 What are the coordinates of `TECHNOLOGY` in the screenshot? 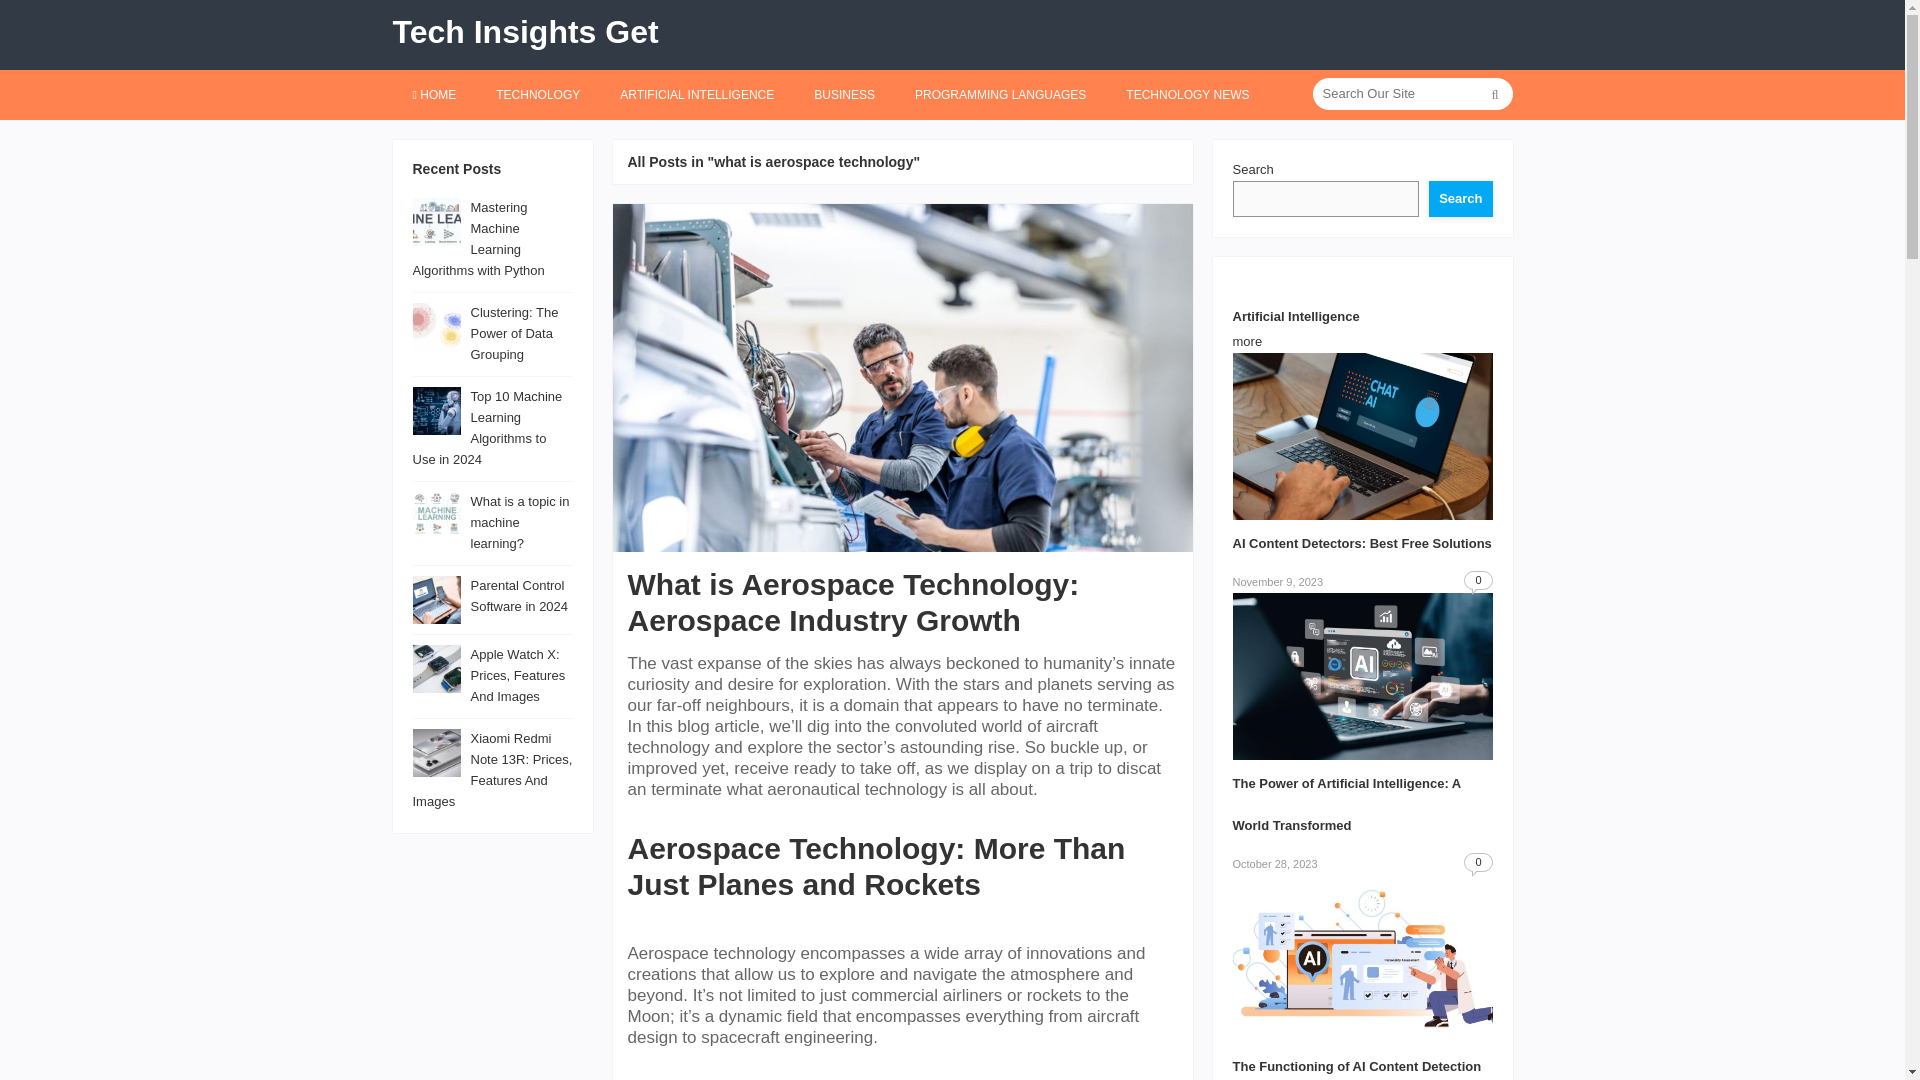 It's located at (538, 94).